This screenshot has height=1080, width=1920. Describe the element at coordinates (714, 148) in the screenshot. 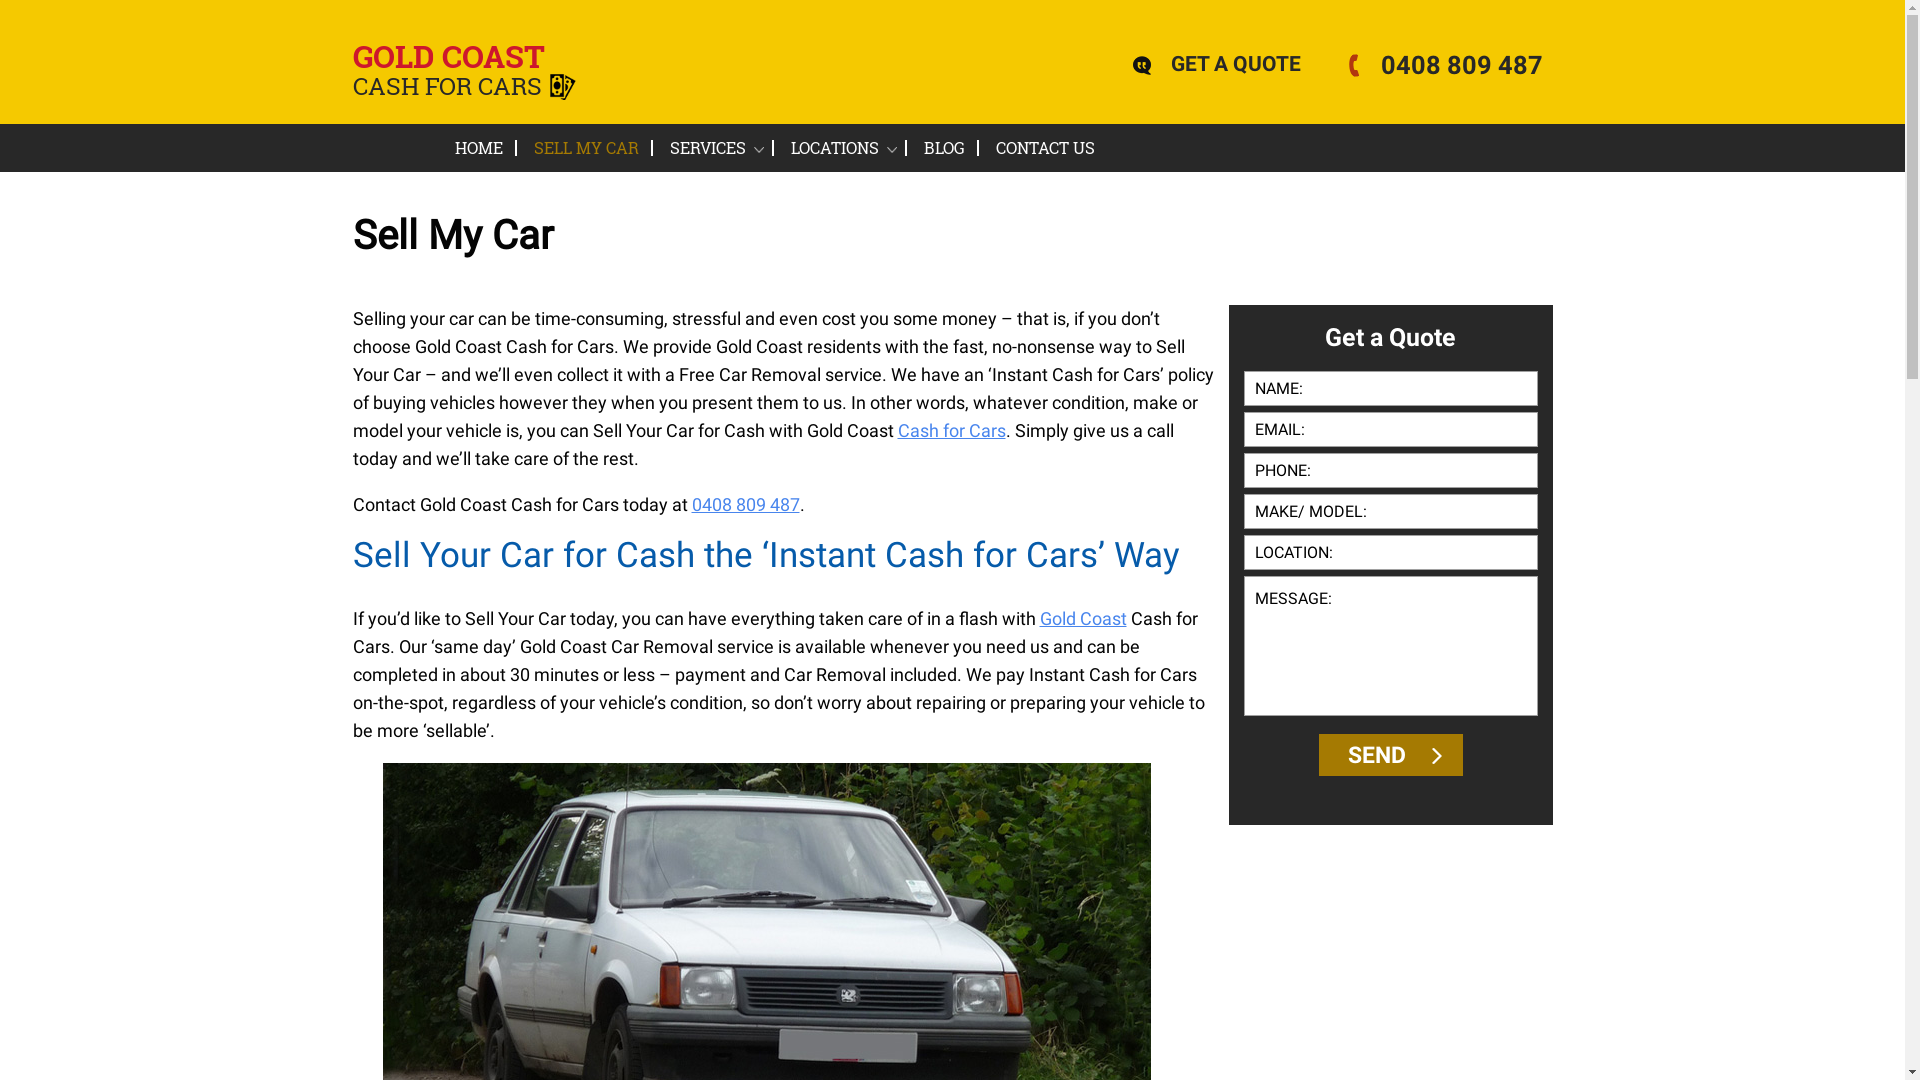

I see `SERVICES` at that location.